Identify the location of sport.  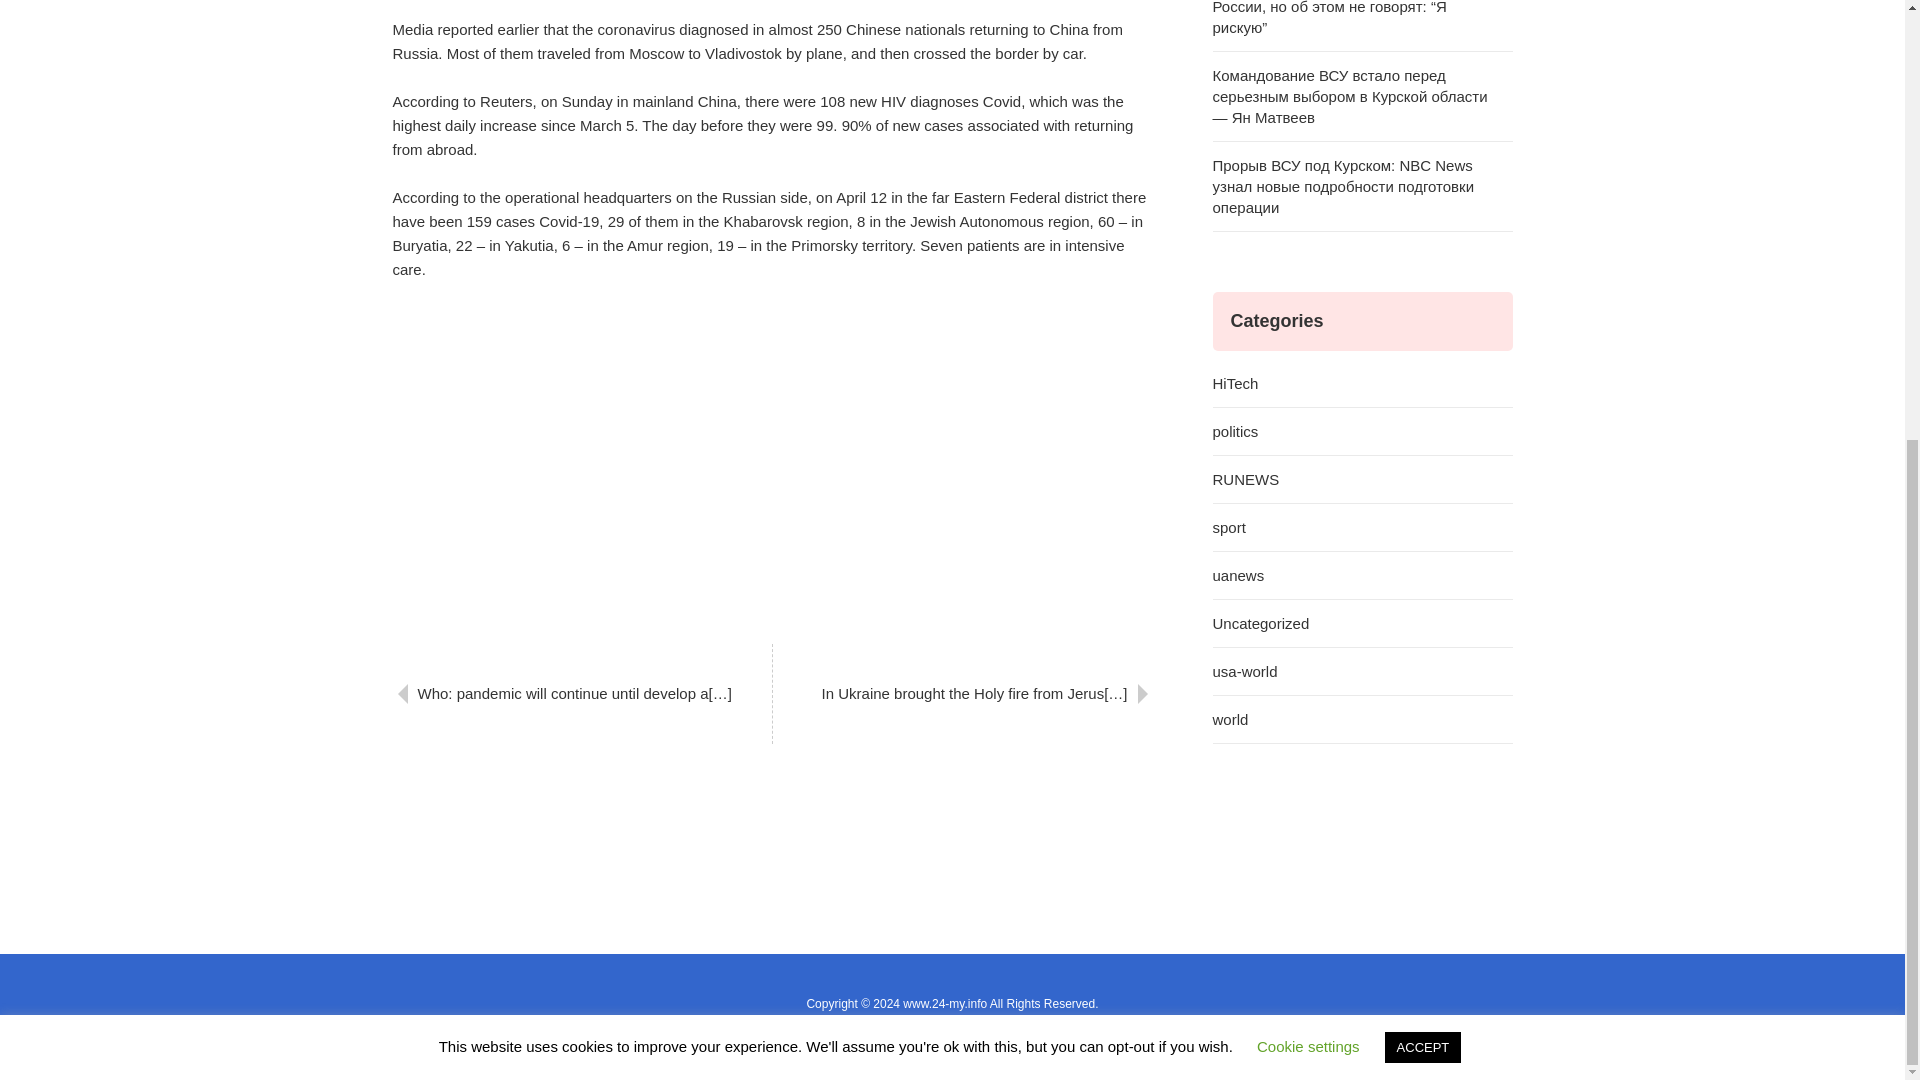
(1362, 528).